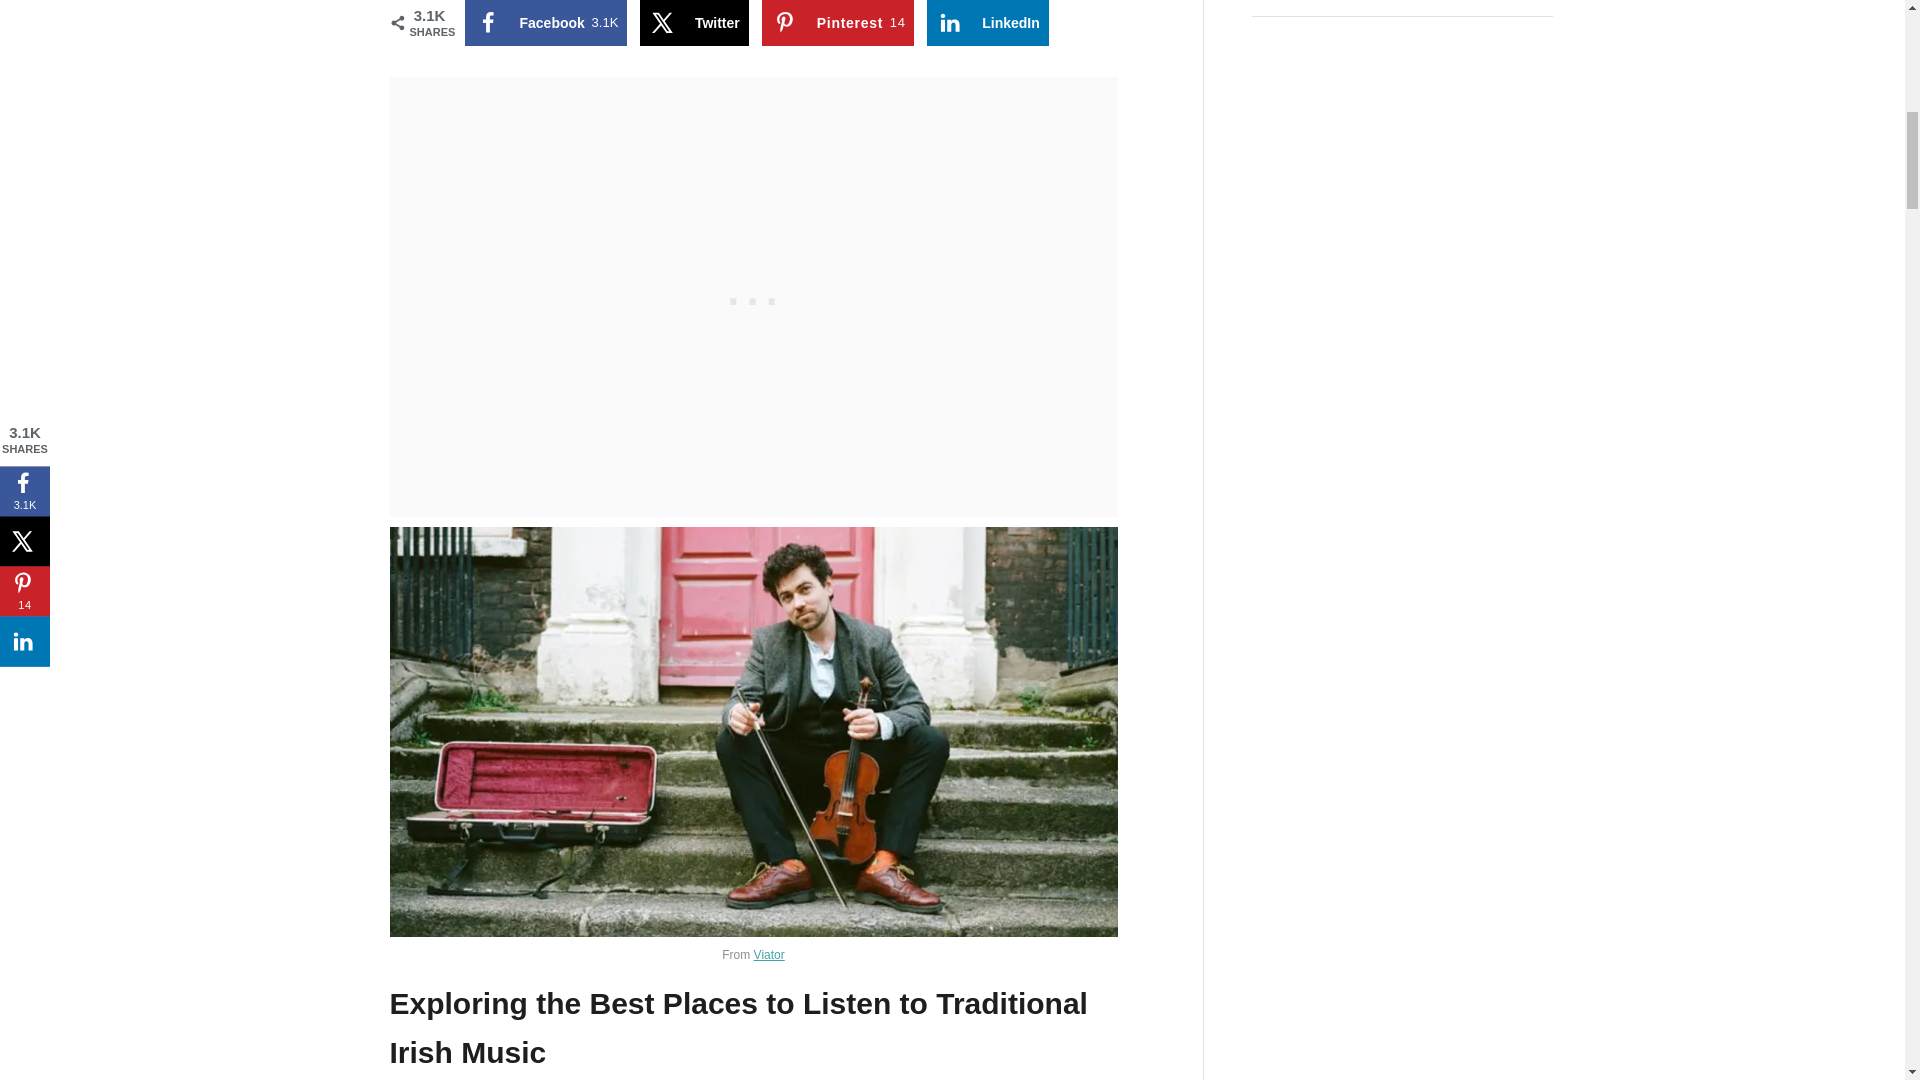  I want to click on Viator, so click(694, 23).